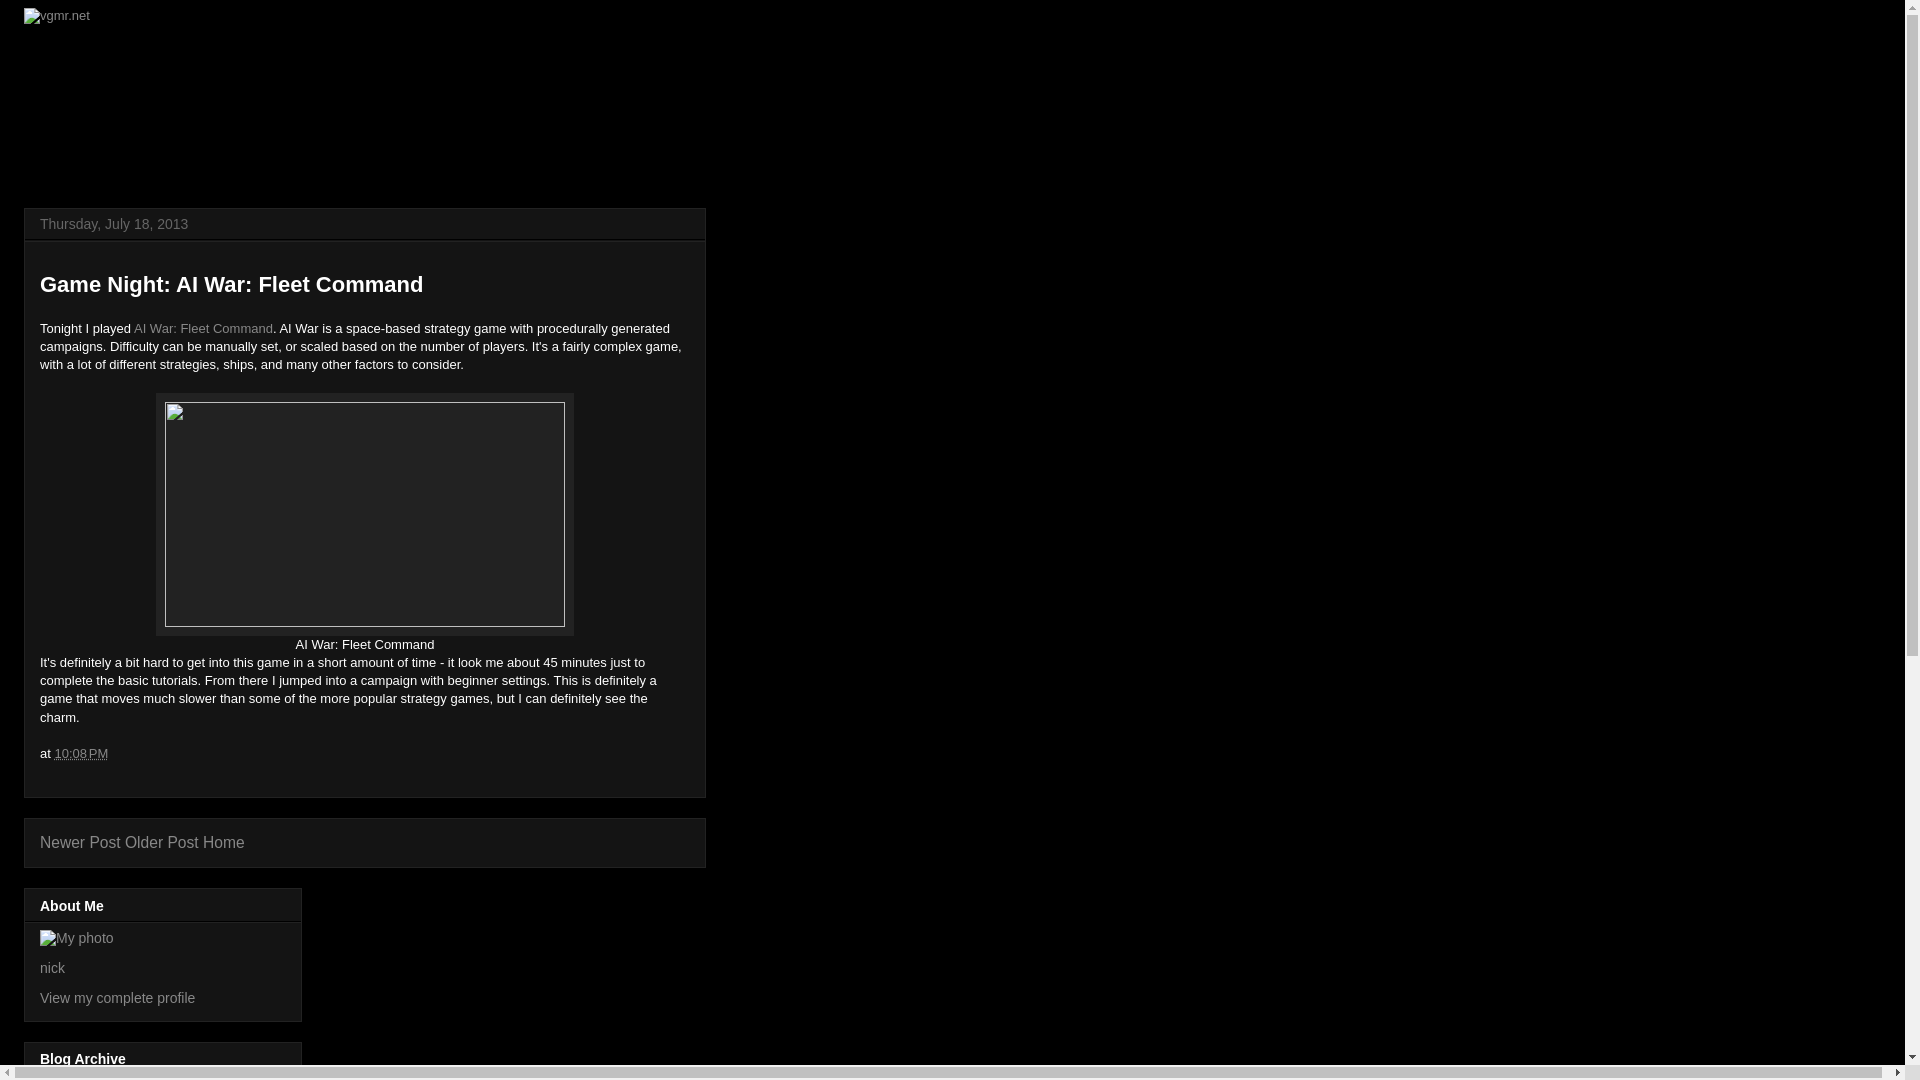 The height and width of the screenshot is (1080, 1920). I want to click on Older Post, so click(162, 842).